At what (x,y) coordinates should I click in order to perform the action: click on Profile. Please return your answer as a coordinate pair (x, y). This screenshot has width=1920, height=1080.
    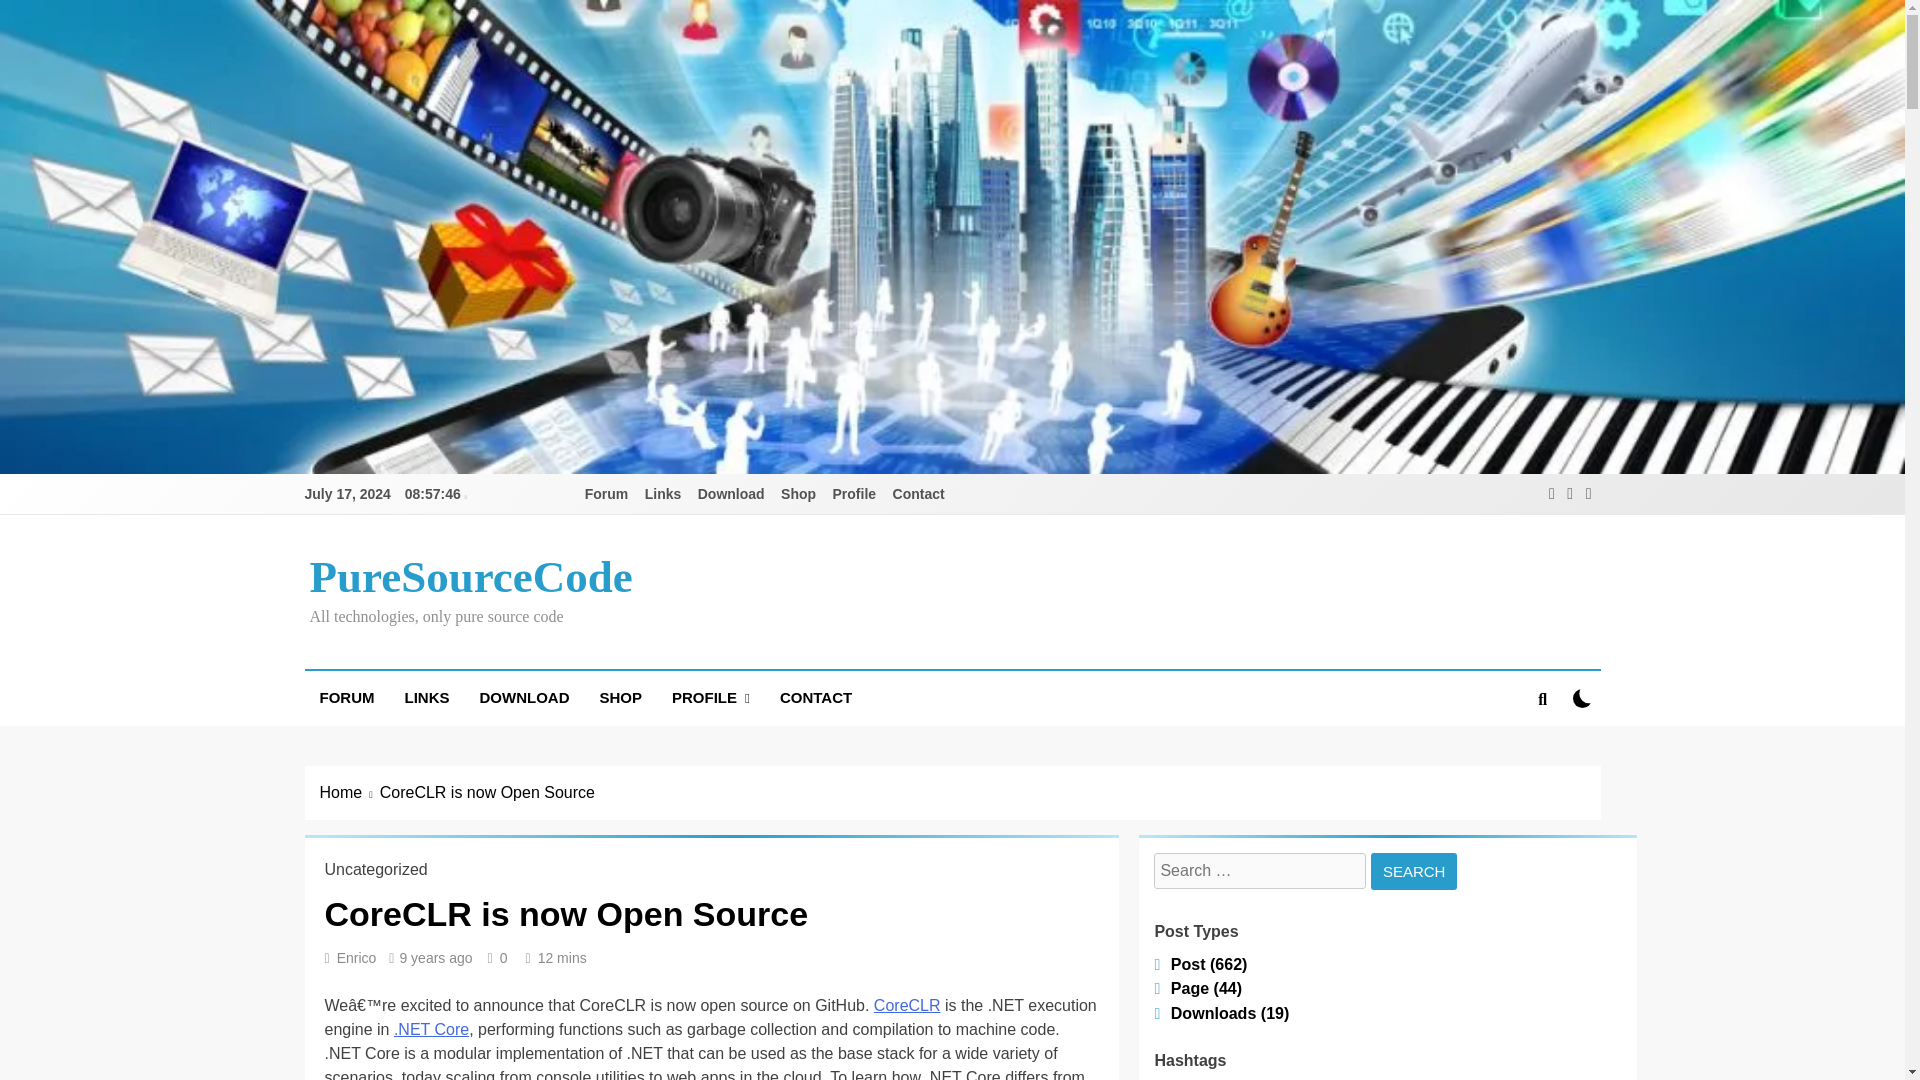
    Looking at the image, I should click on (855, 494).